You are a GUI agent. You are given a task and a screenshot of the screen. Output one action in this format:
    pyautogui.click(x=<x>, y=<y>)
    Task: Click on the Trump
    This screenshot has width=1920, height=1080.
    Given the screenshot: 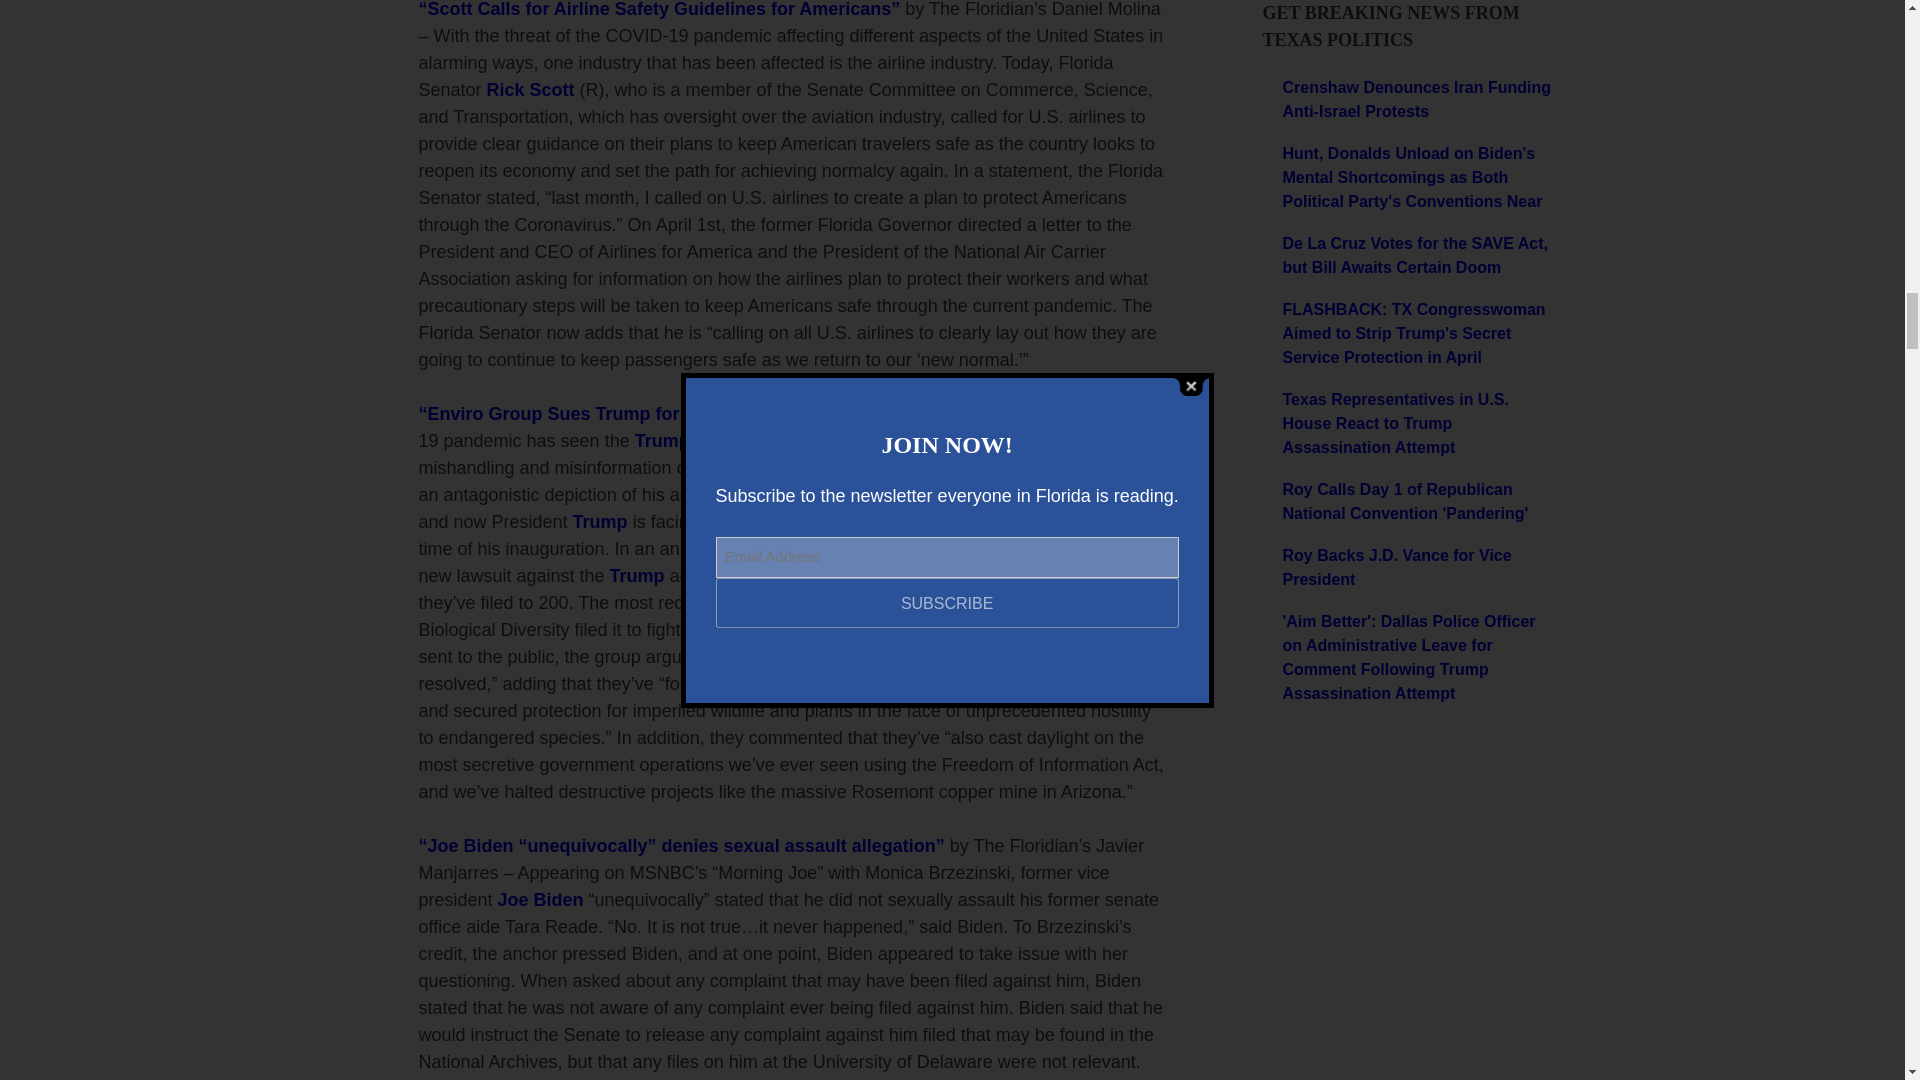 What is the action you would take?
    pyautogui.click(x=662, y=440)
    